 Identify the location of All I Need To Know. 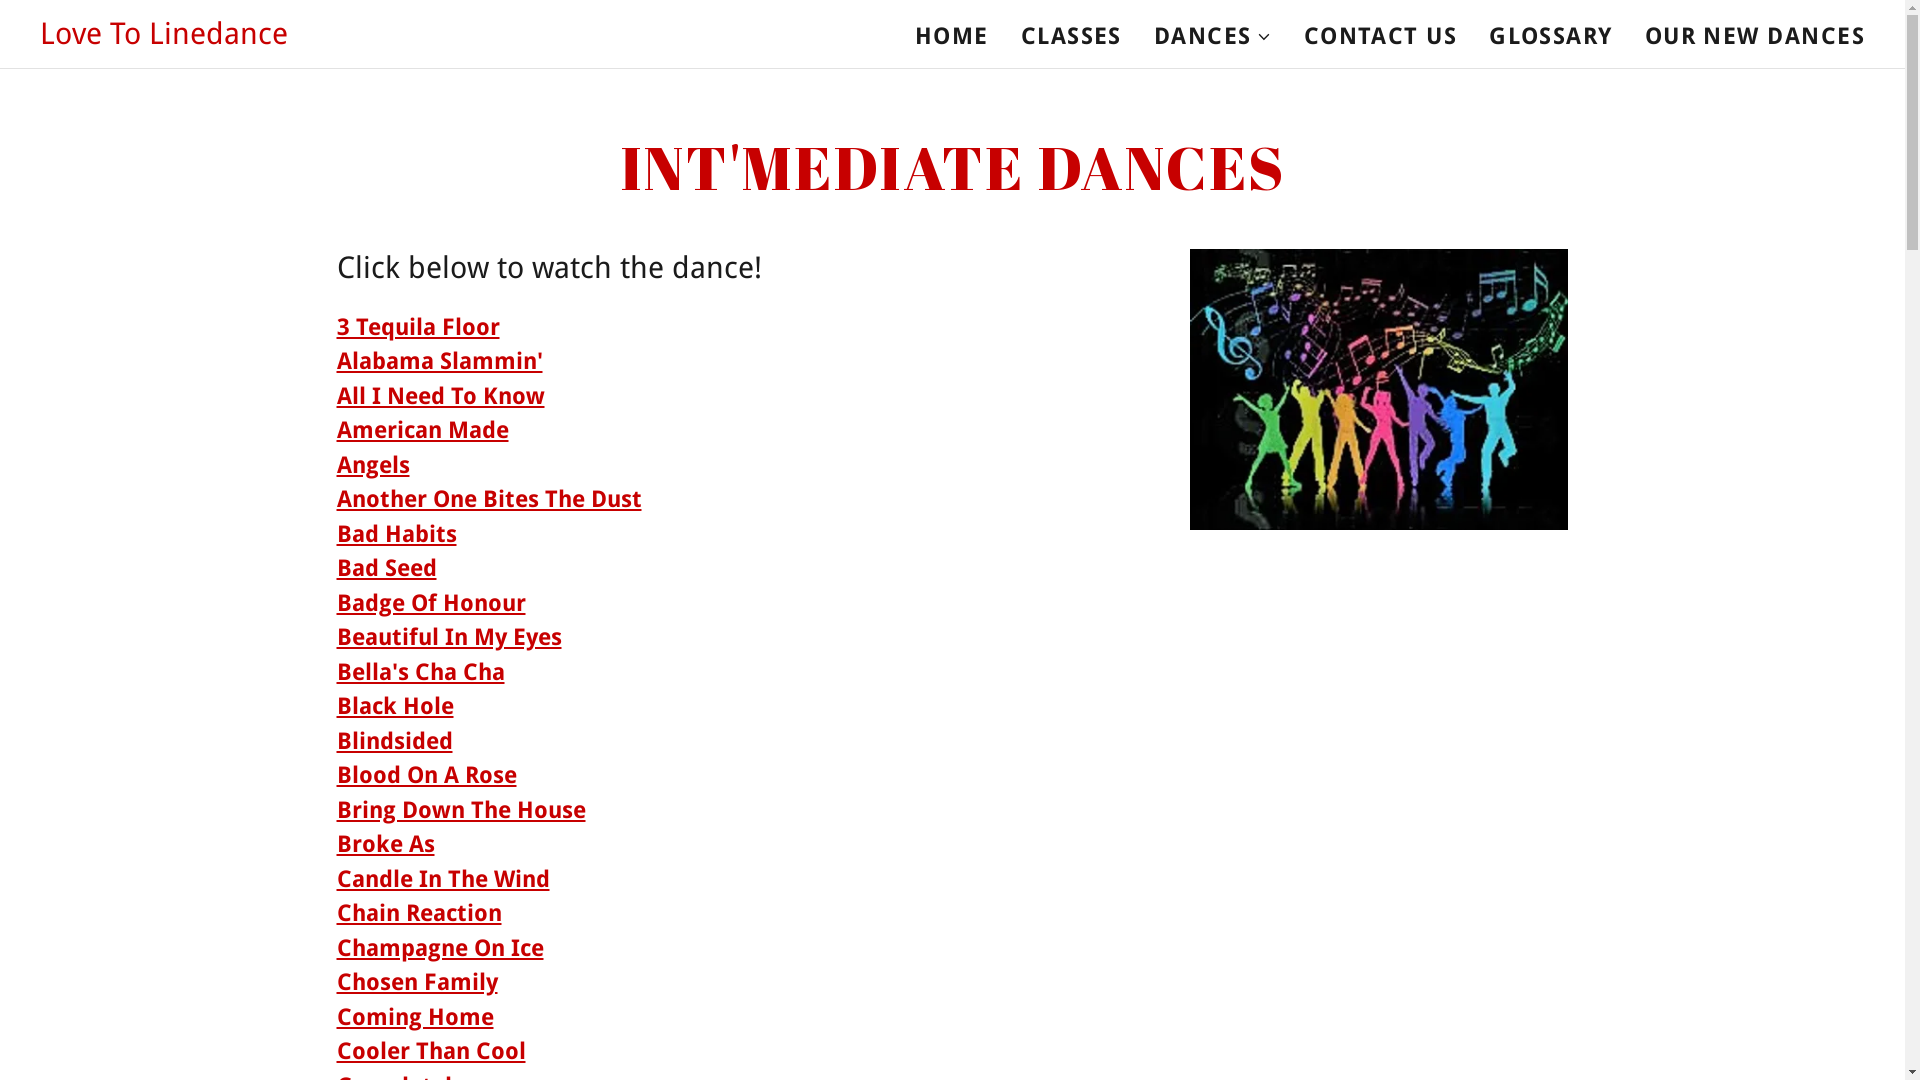
(440, 396).